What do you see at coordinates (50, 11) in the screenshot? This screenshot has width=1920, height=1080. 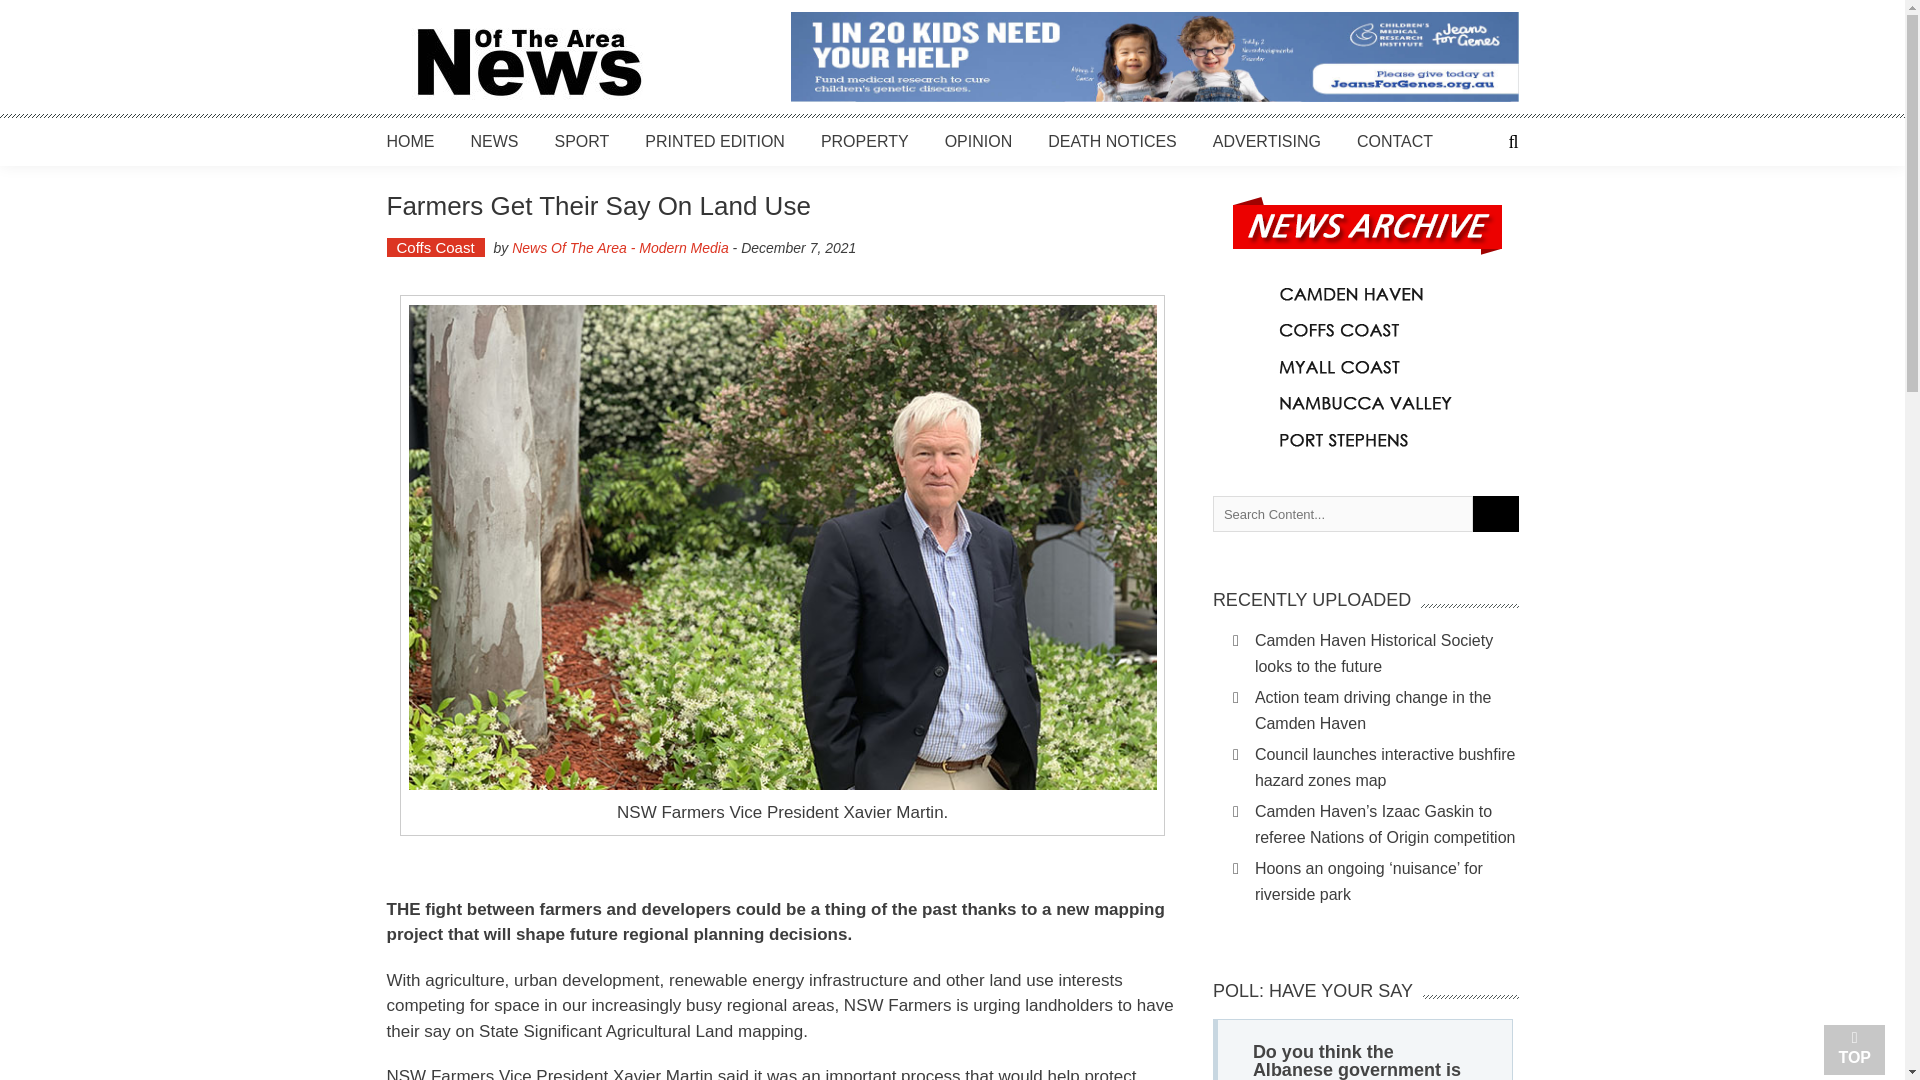 I see `Skip to content` at bounding box center [50, 11].